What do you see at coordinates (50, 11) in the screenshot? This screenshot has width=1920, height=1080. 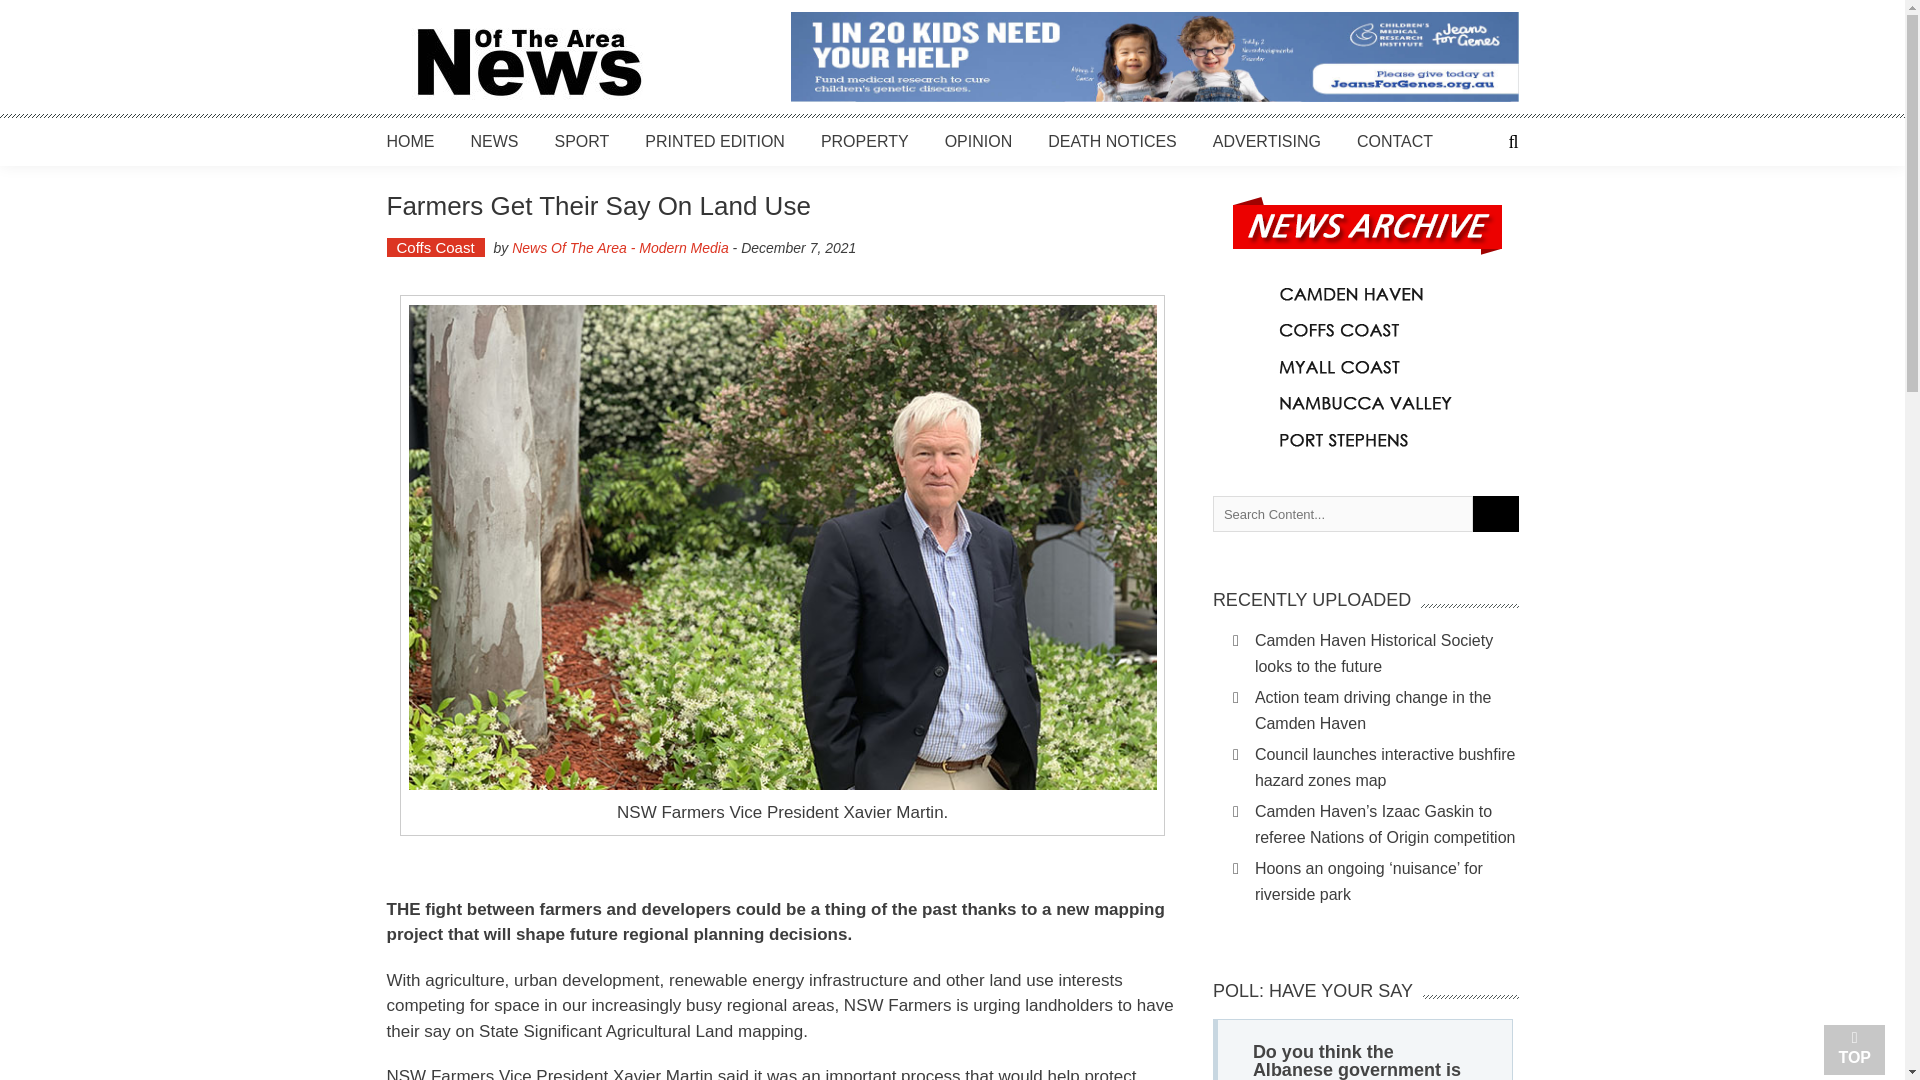 I see `Skip to content` at bounding box center [50, 11].